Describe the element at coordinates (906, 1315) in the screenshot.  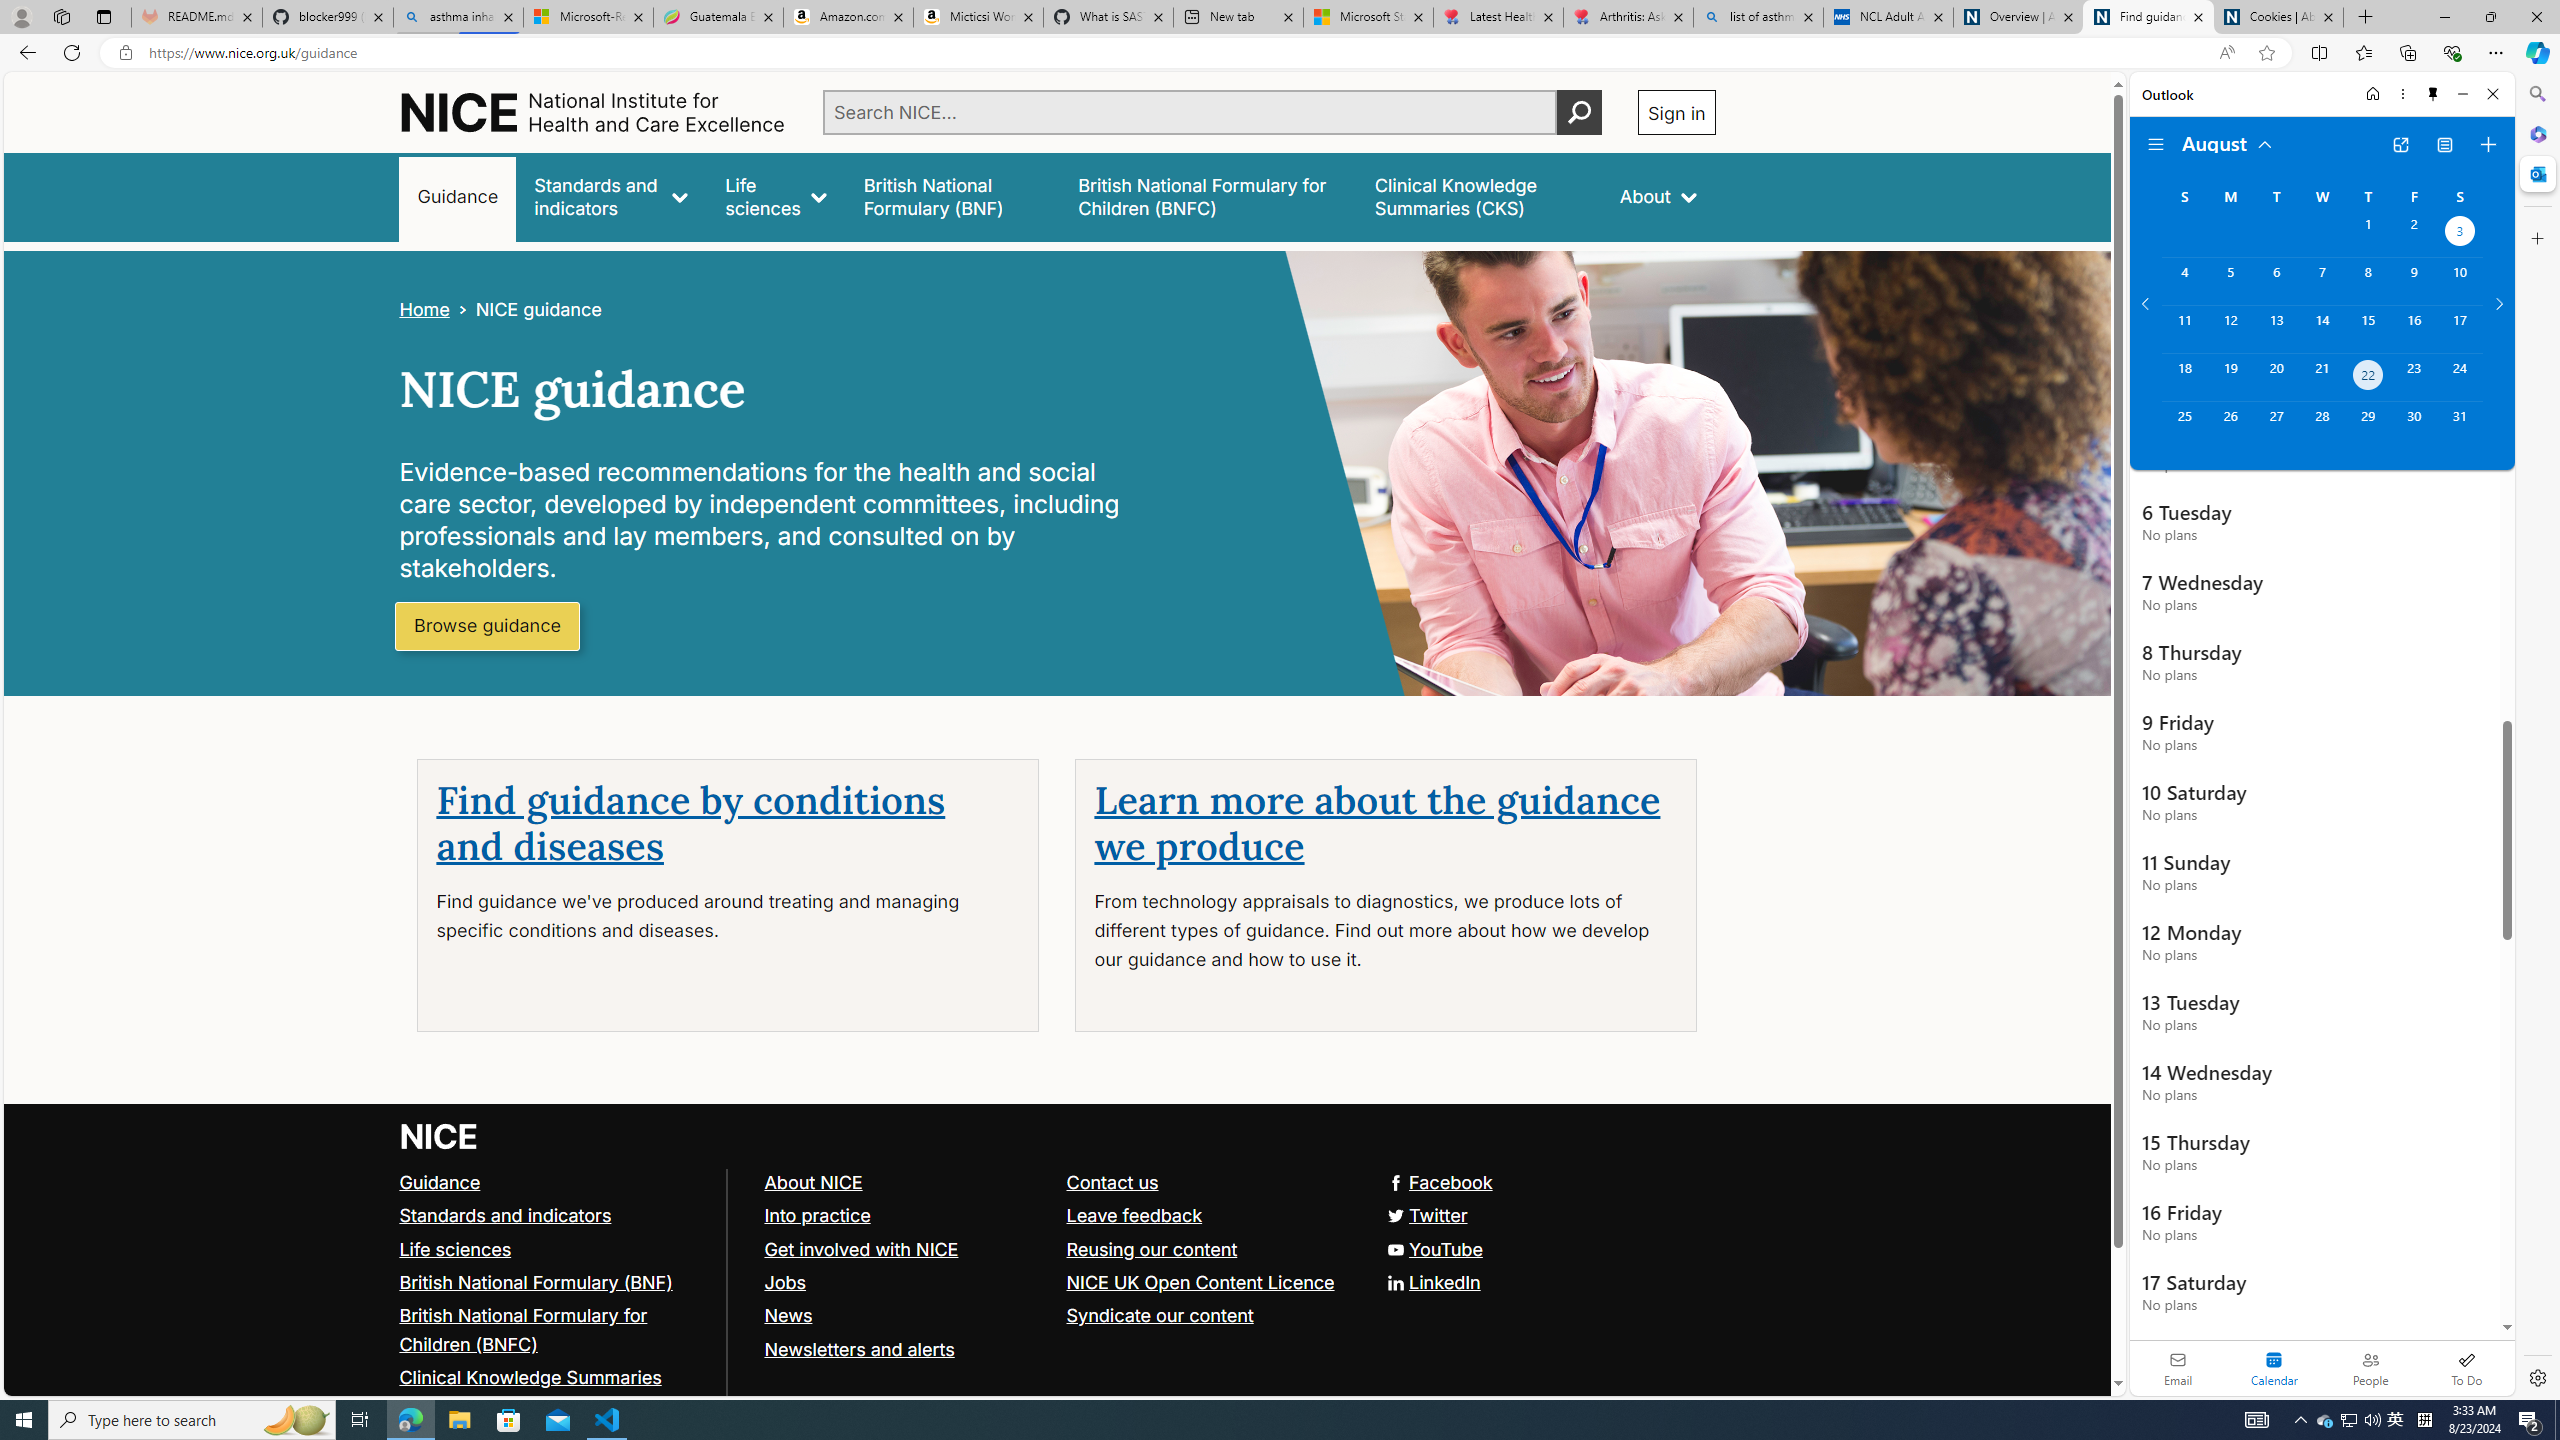
I see `News` at that location.